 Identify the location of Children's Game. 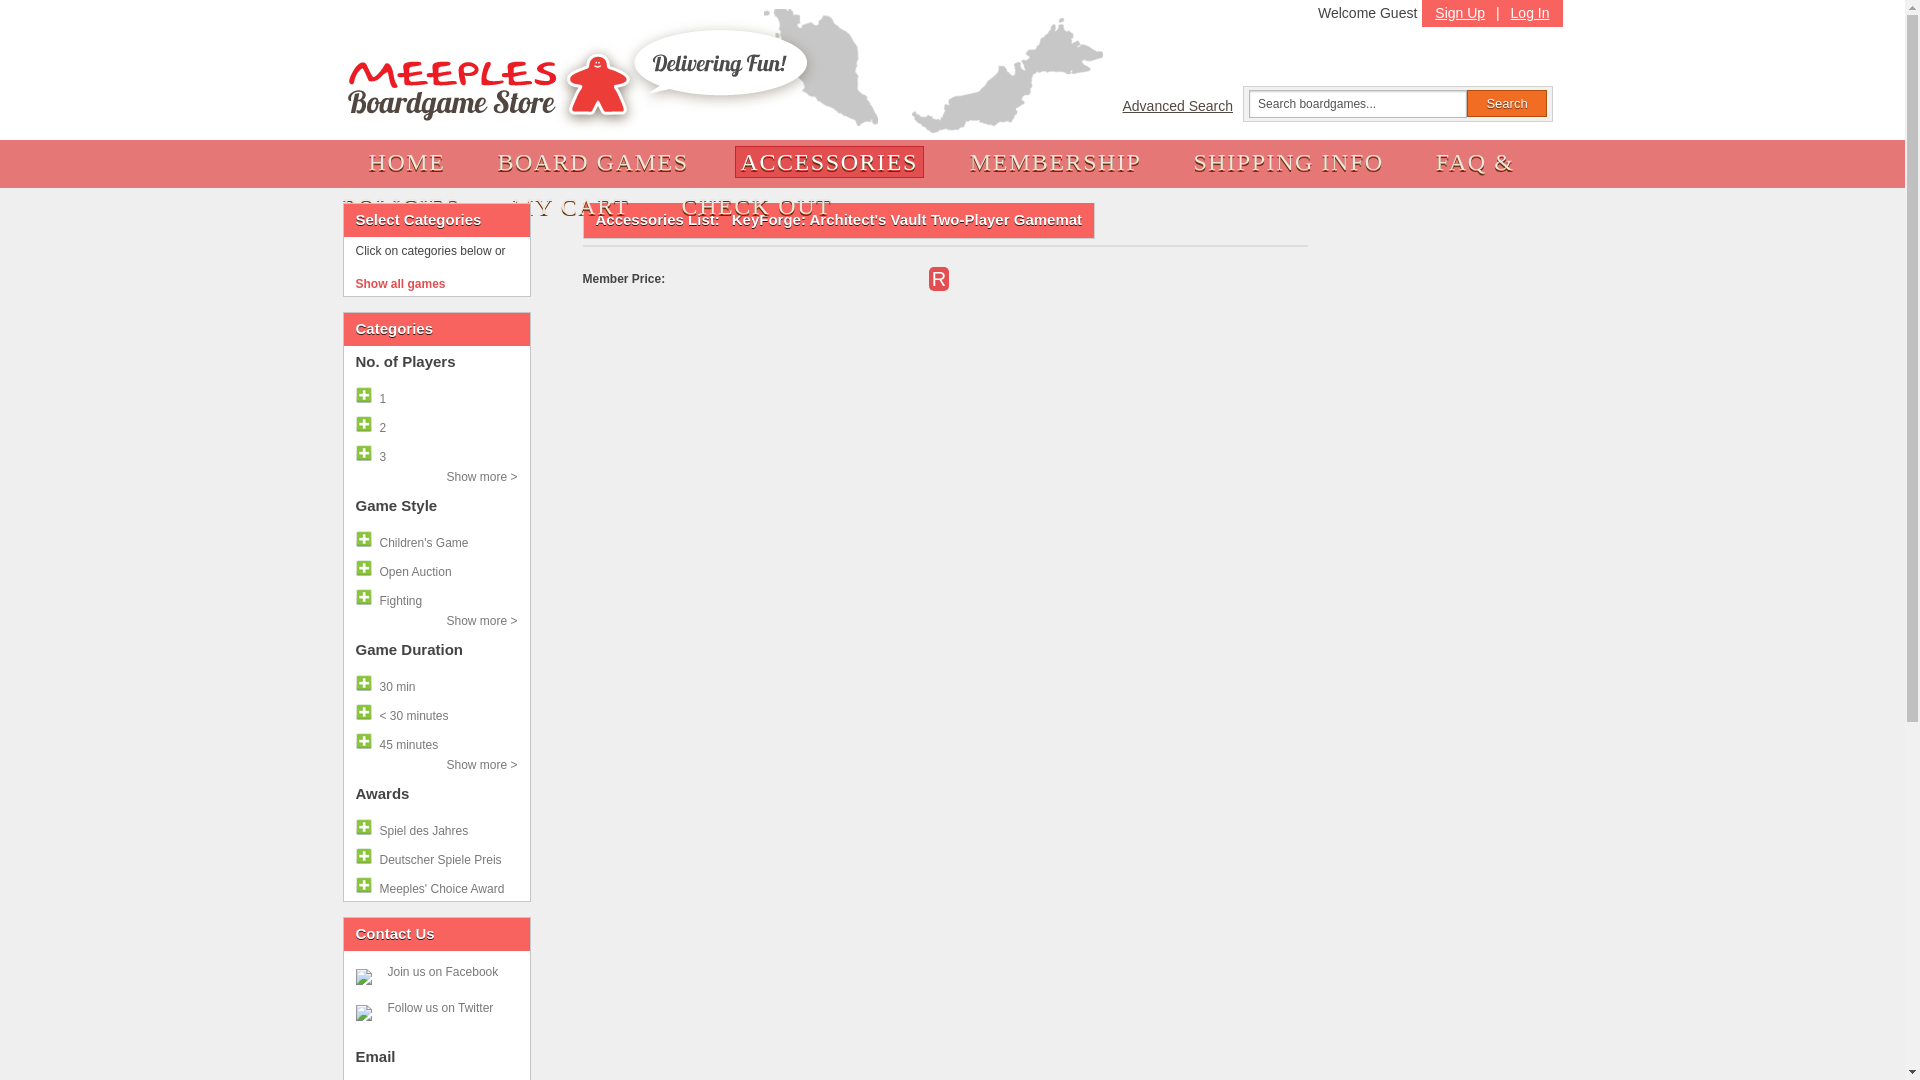
(436, 539).